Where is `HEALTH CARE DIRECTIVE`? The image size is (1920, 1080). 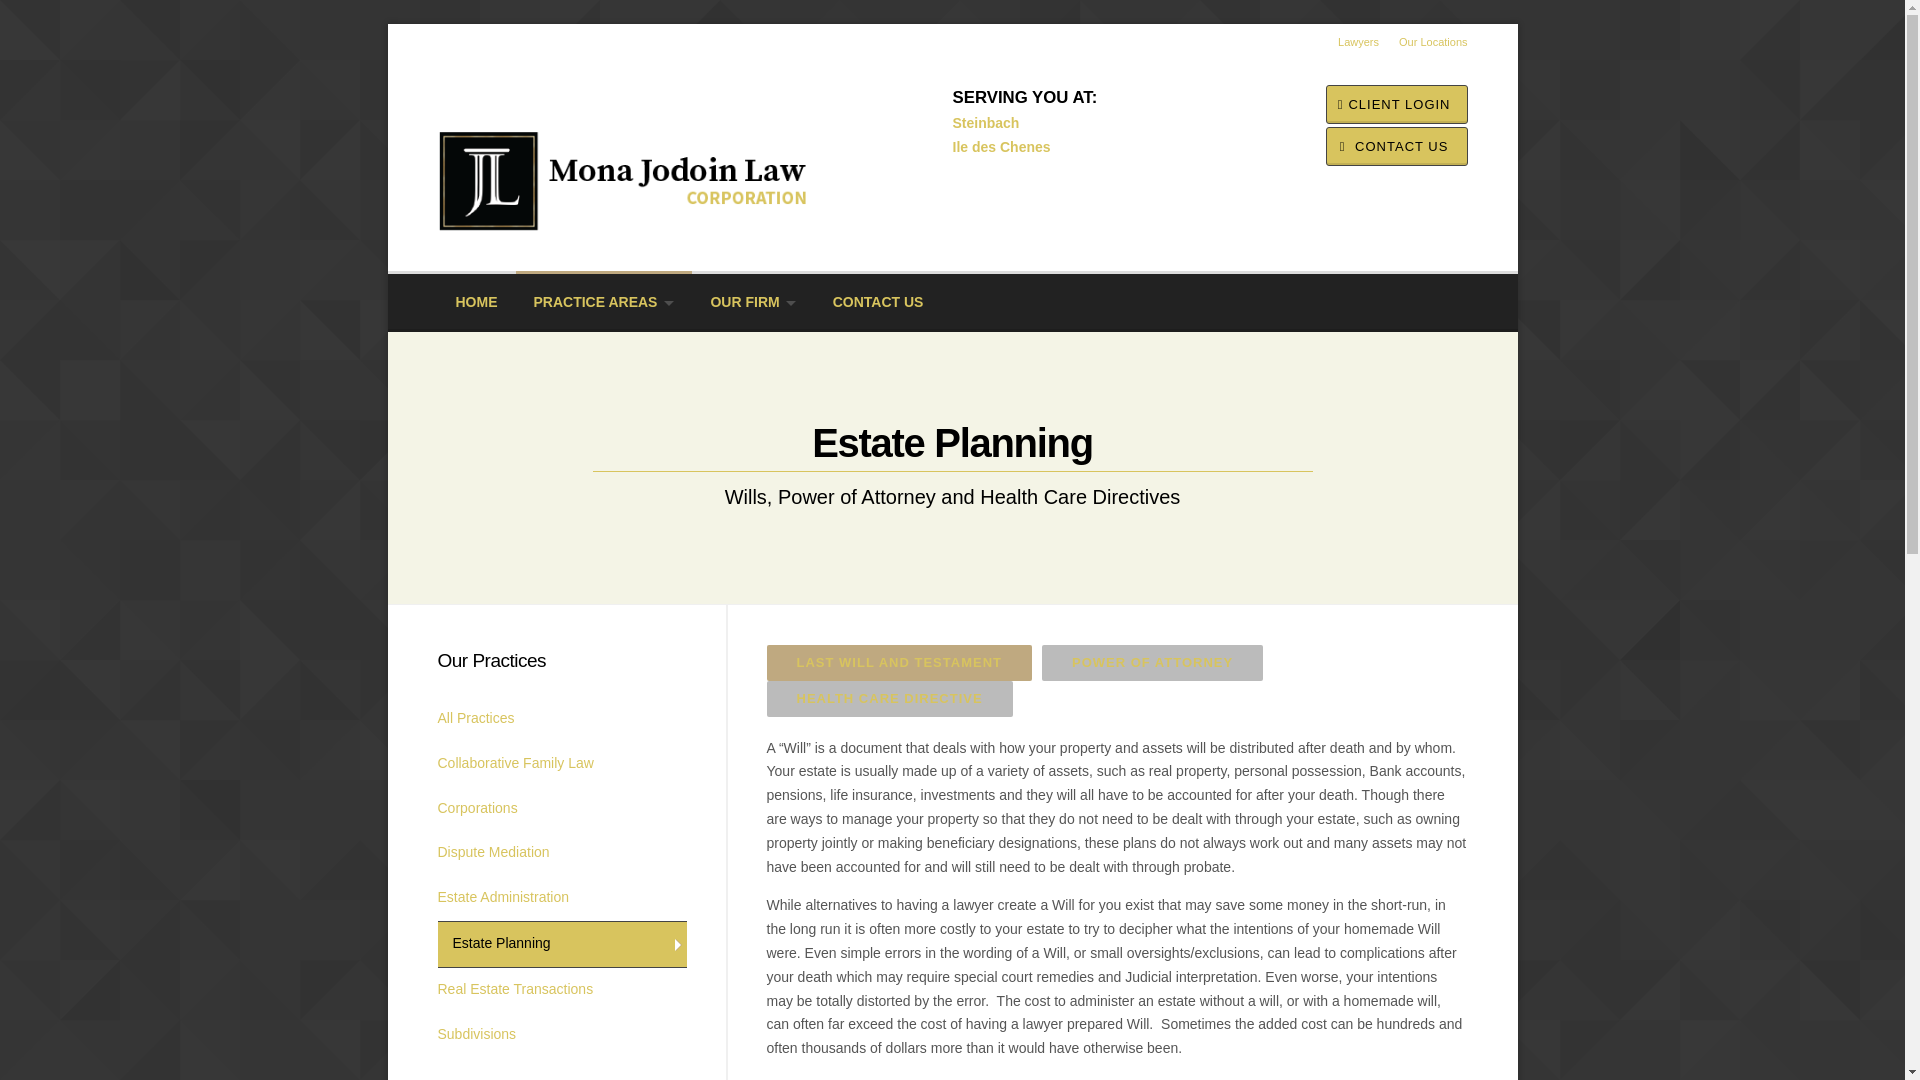
HEALTH CARE DIRECTIVE is located at coordinates (888, 699).